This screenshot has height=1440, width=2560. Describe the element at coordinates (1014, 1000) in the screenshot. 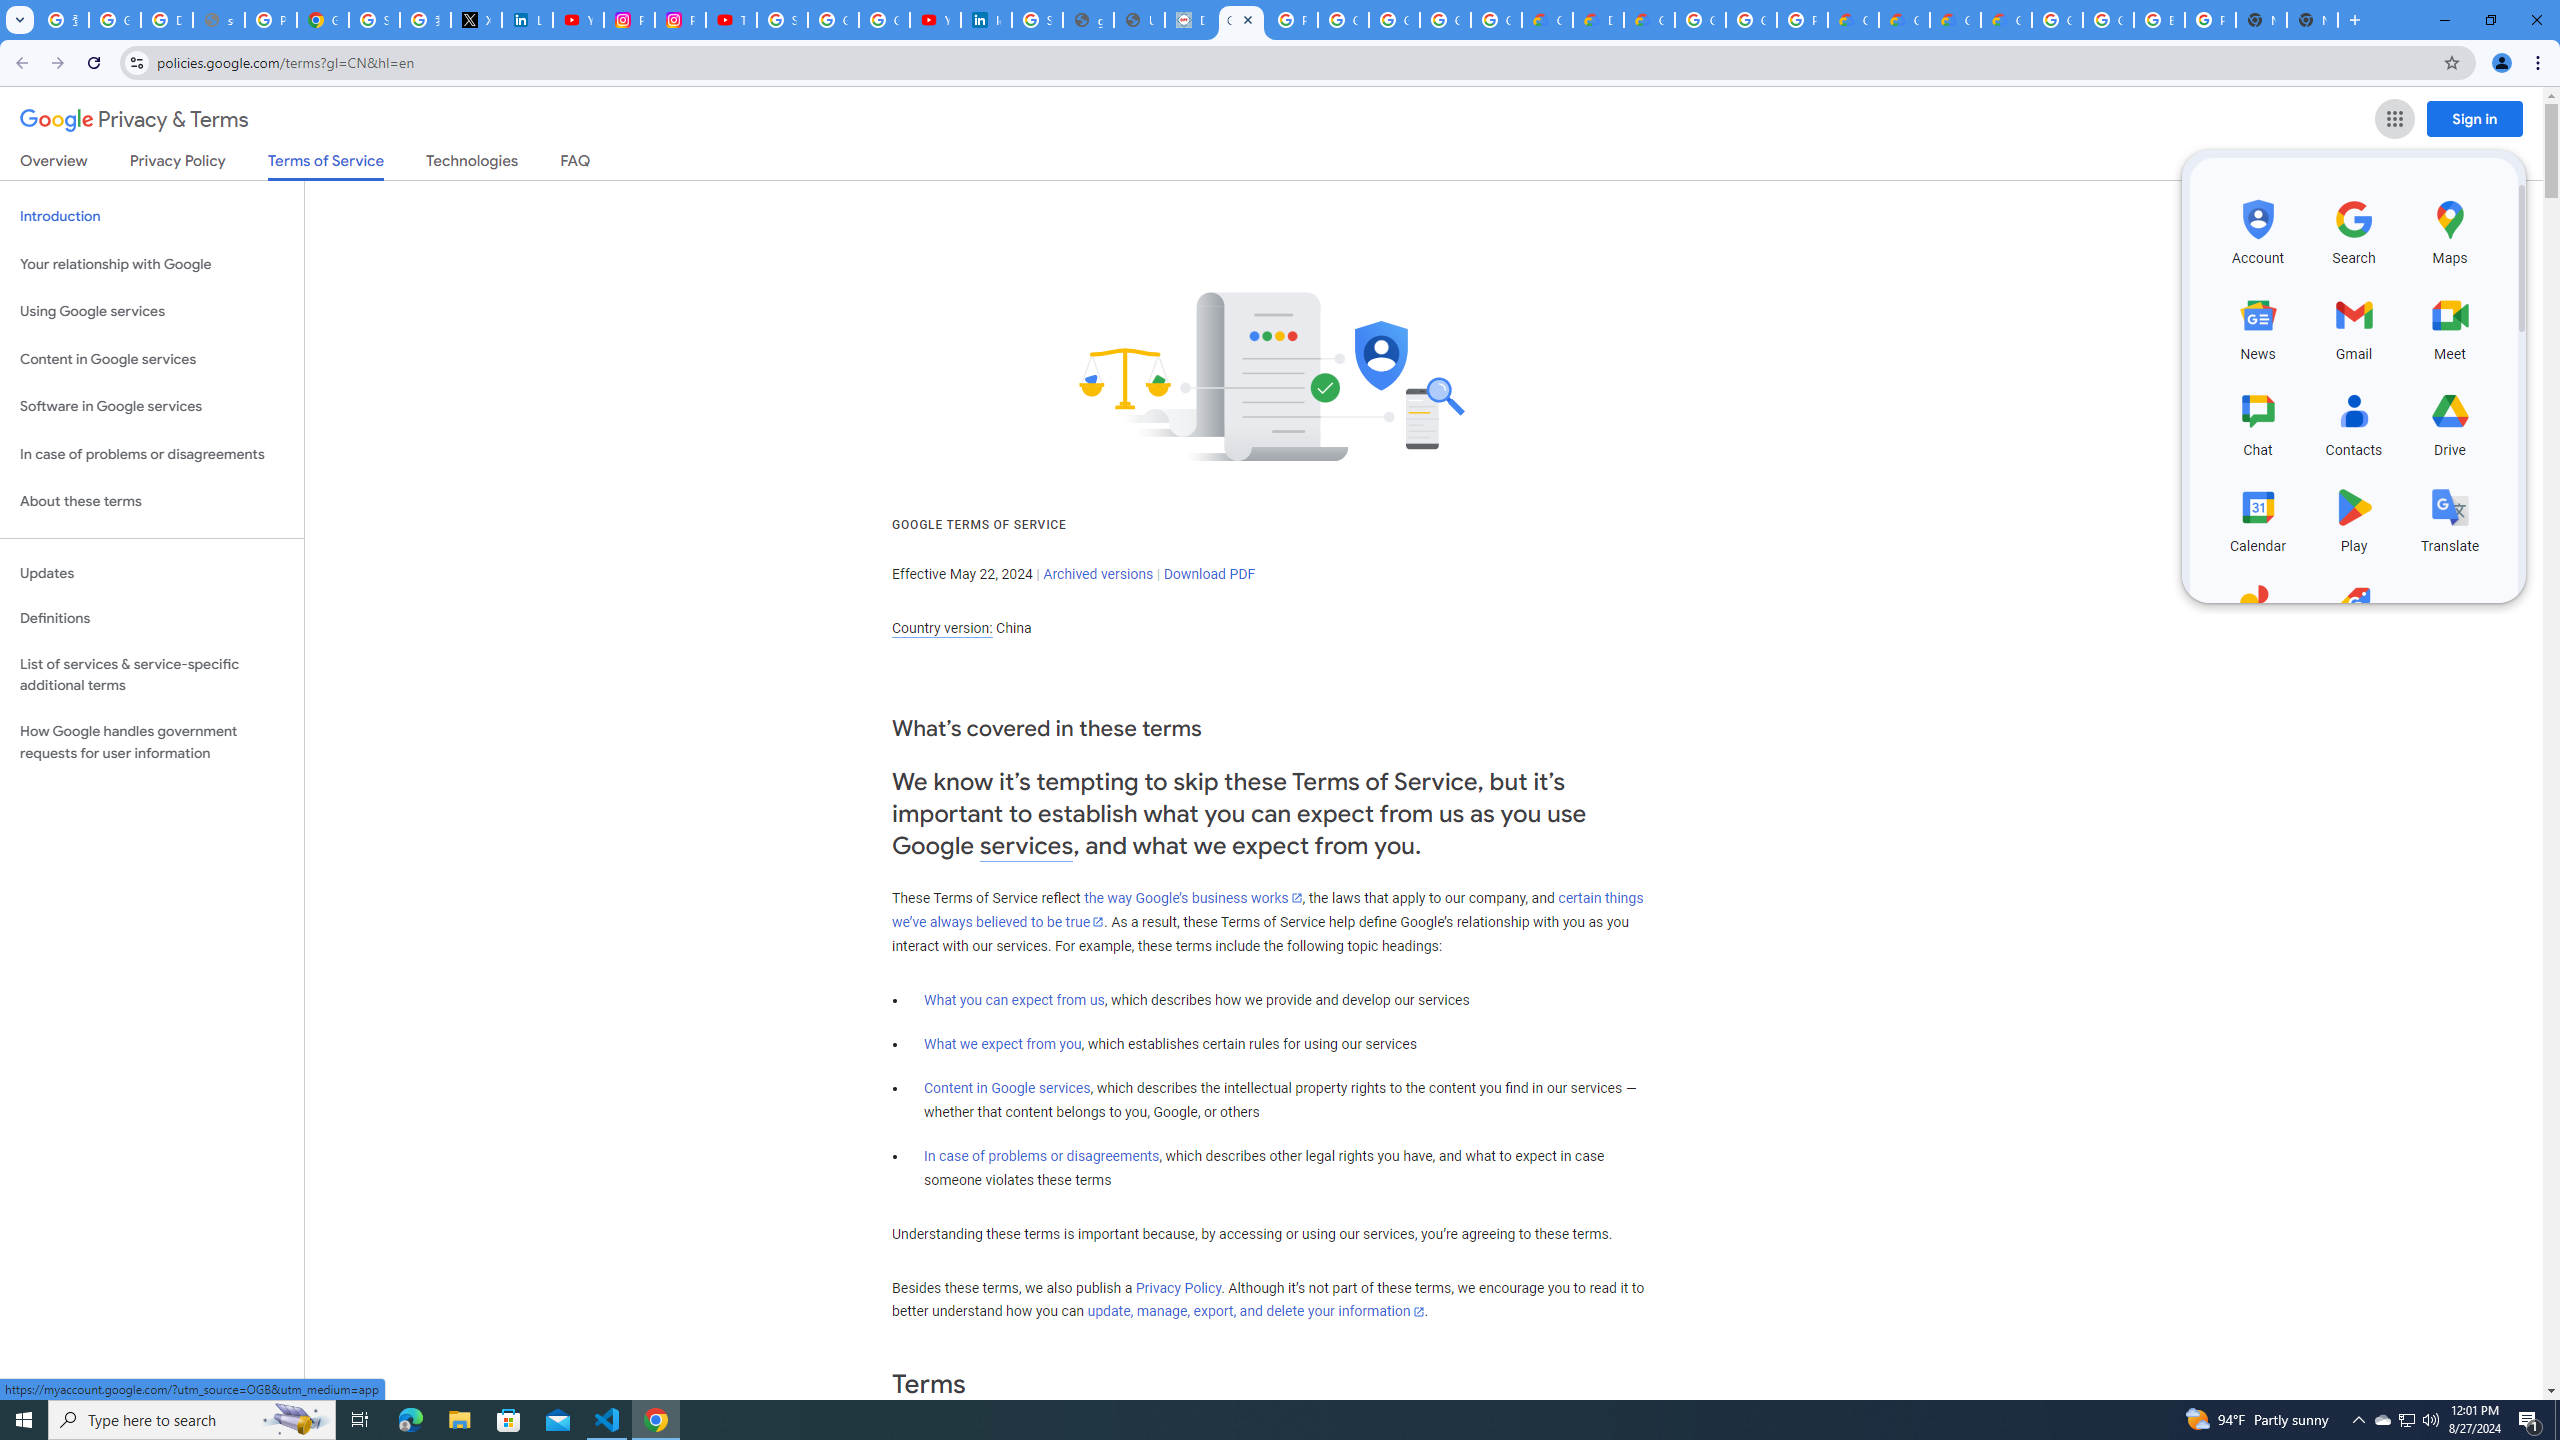

I see `What you can expect from us` at that location.